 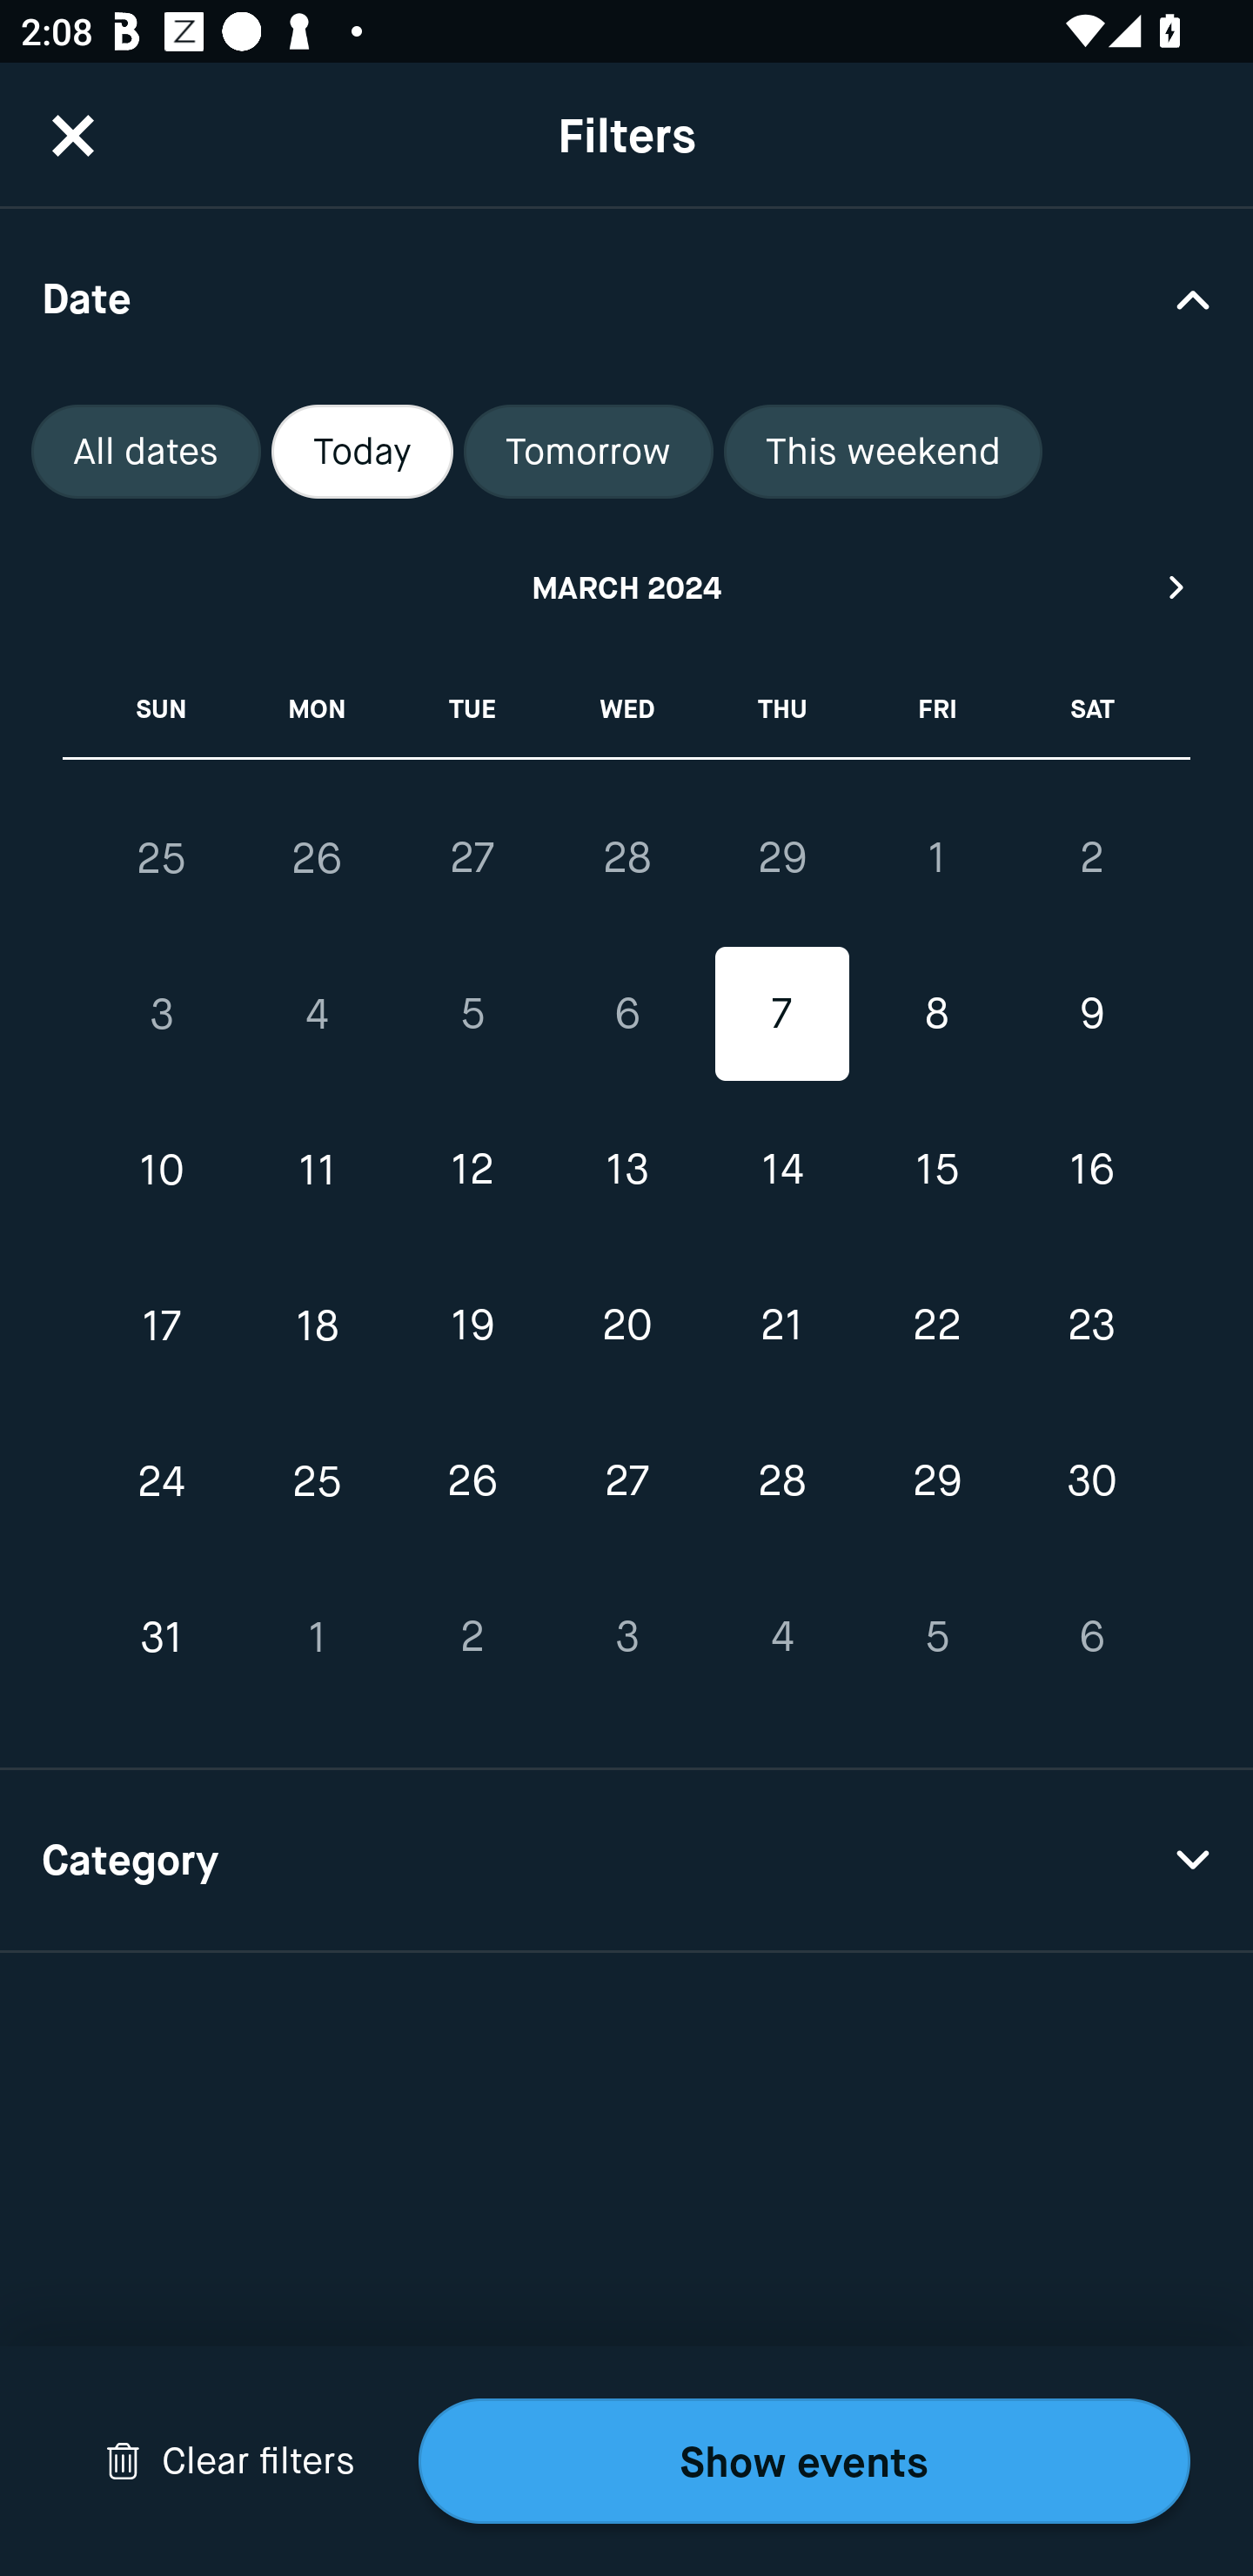 What do you see at coordinates (936, 1015) in the screenshot?
I see `8` at bounding box center [936, 1015].